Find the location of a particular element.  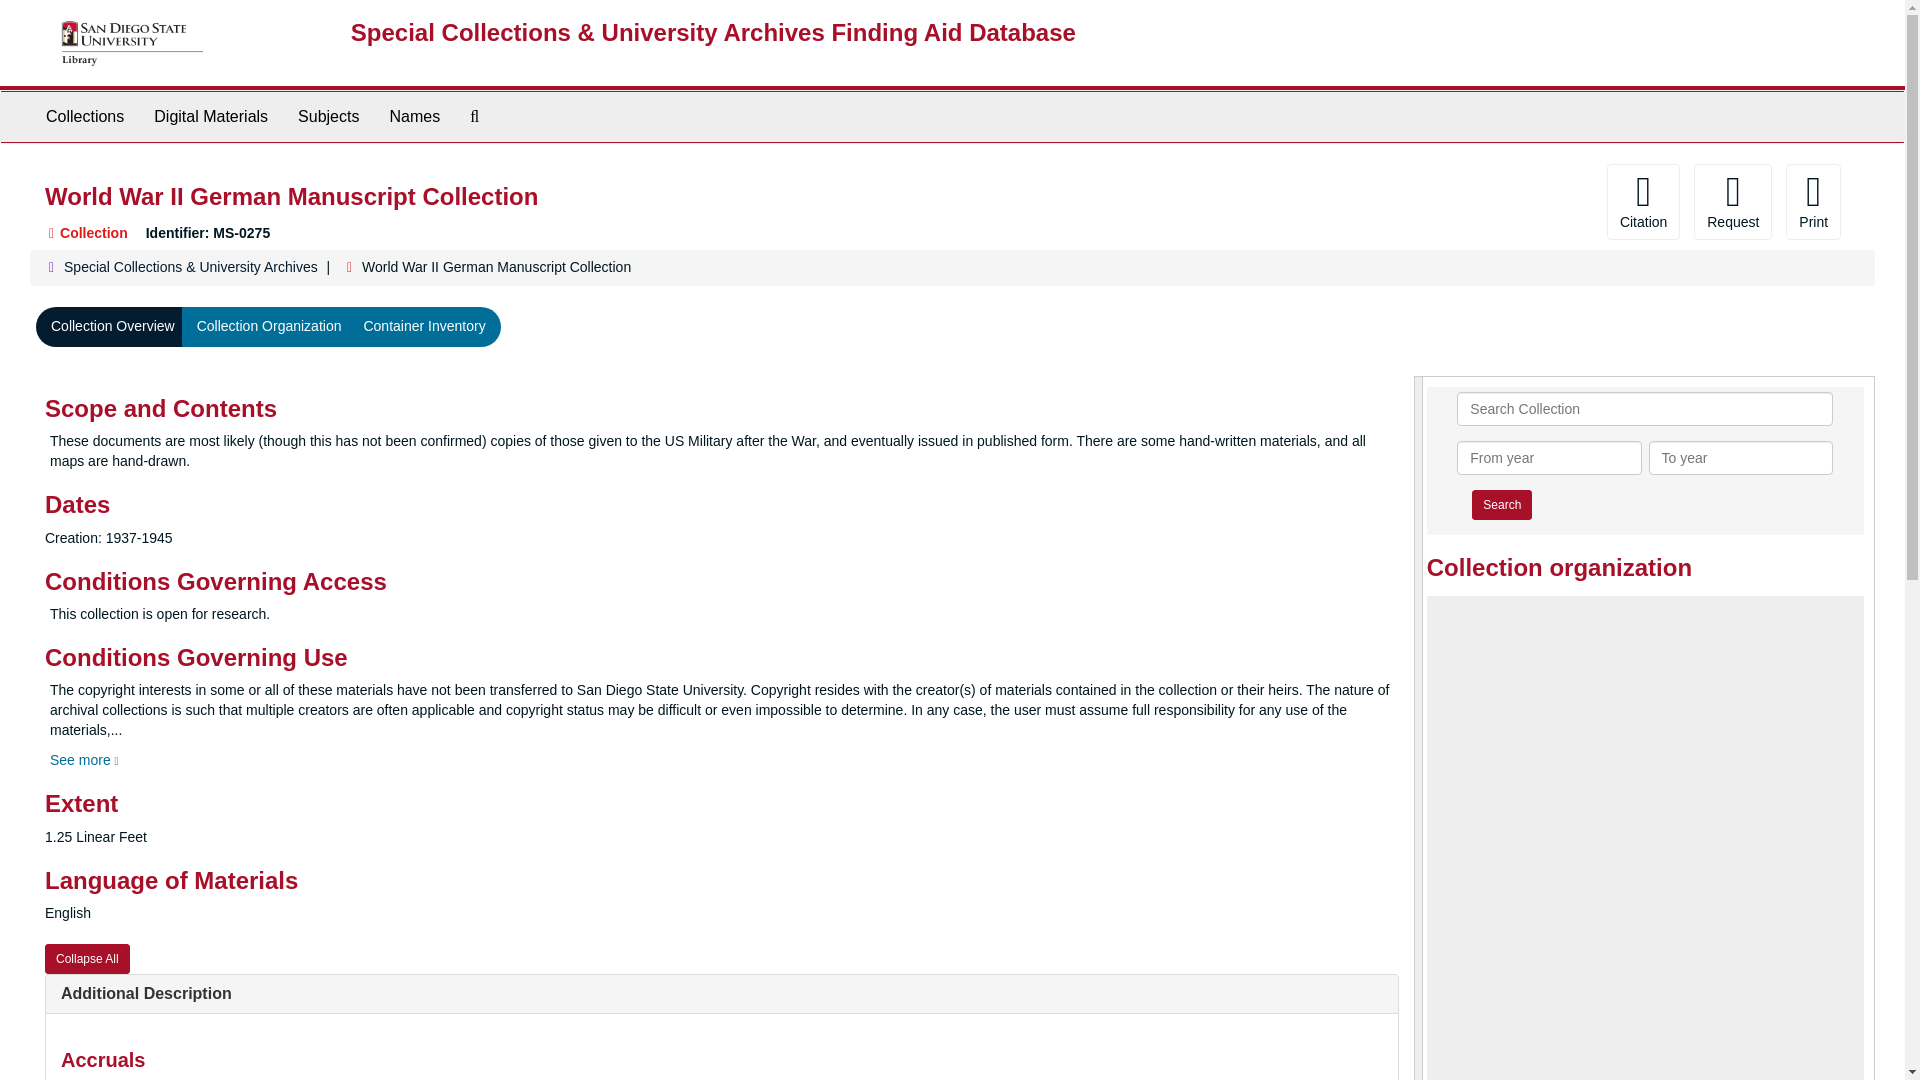

See more is located at coordinates (84, 759).